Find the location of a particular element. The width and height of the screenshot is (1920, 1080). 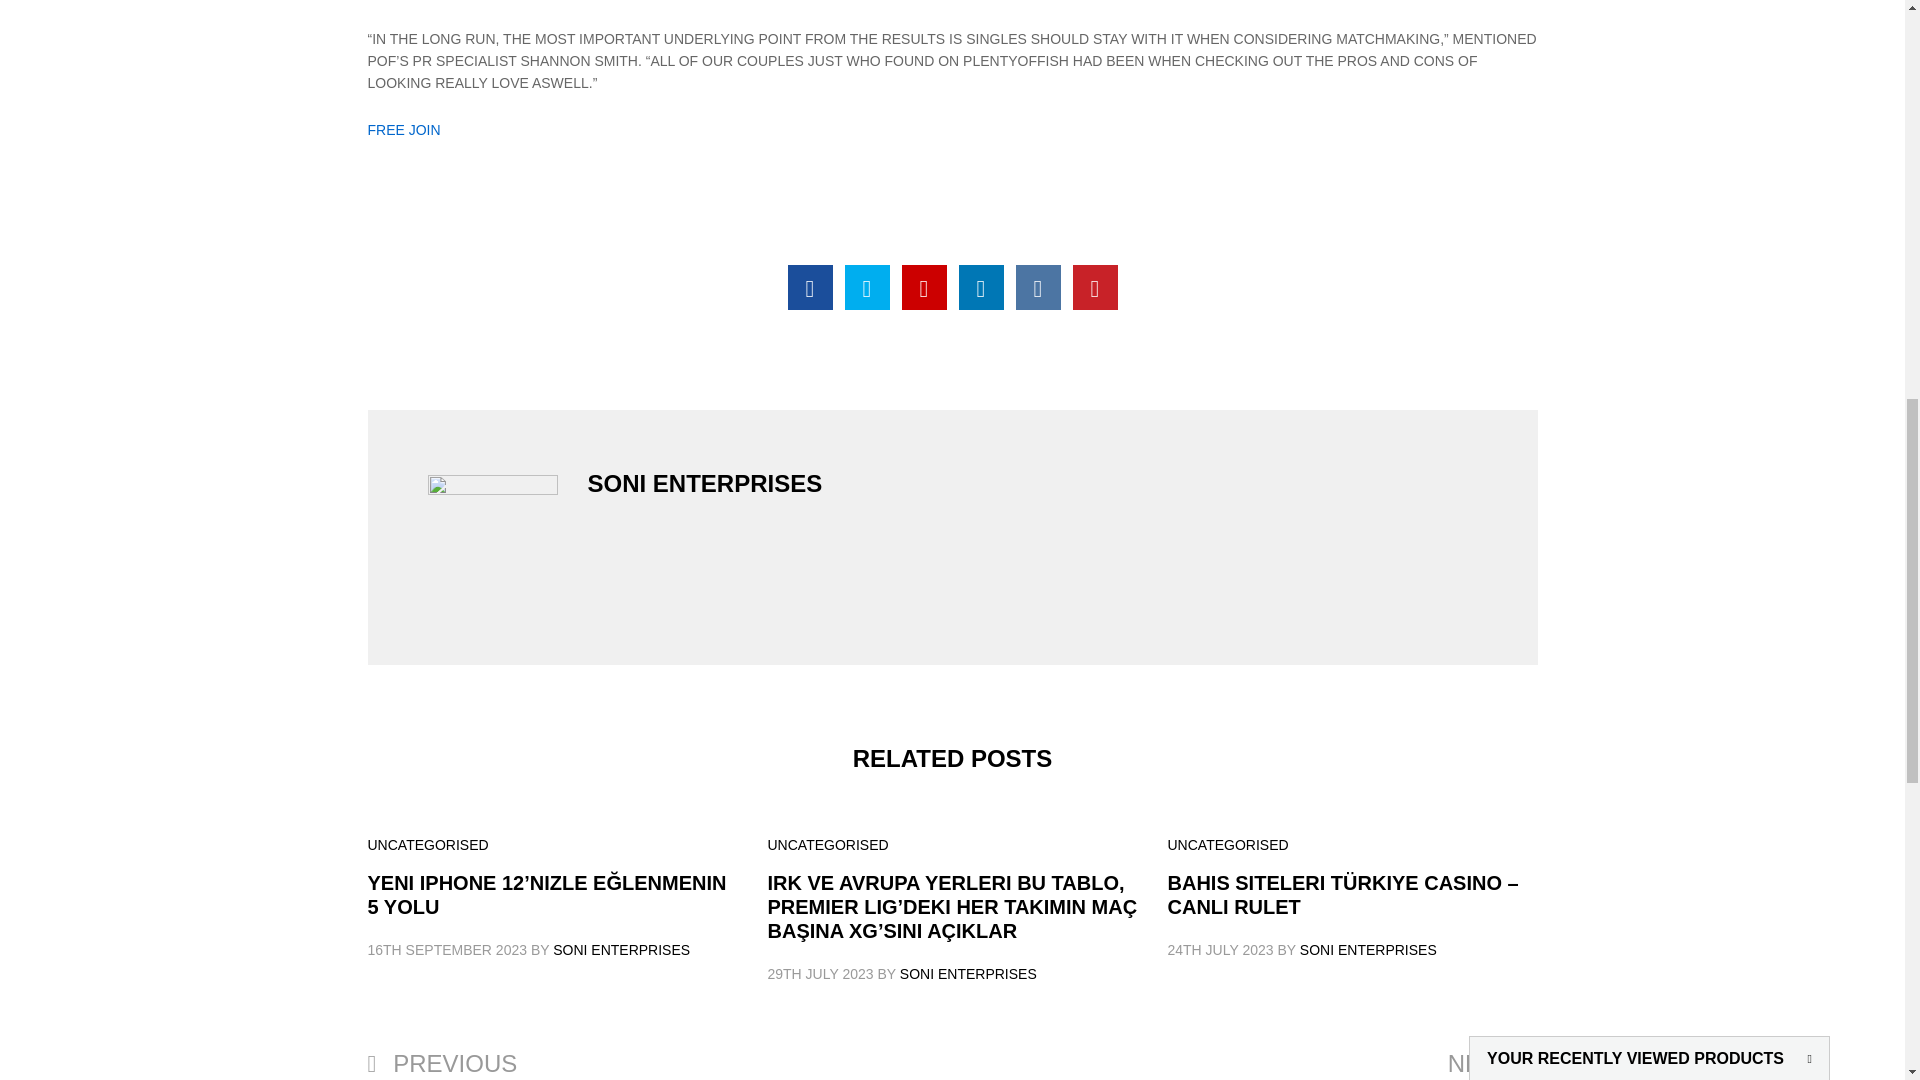

UNCATEGORISED is located at coordinates (828, 845).